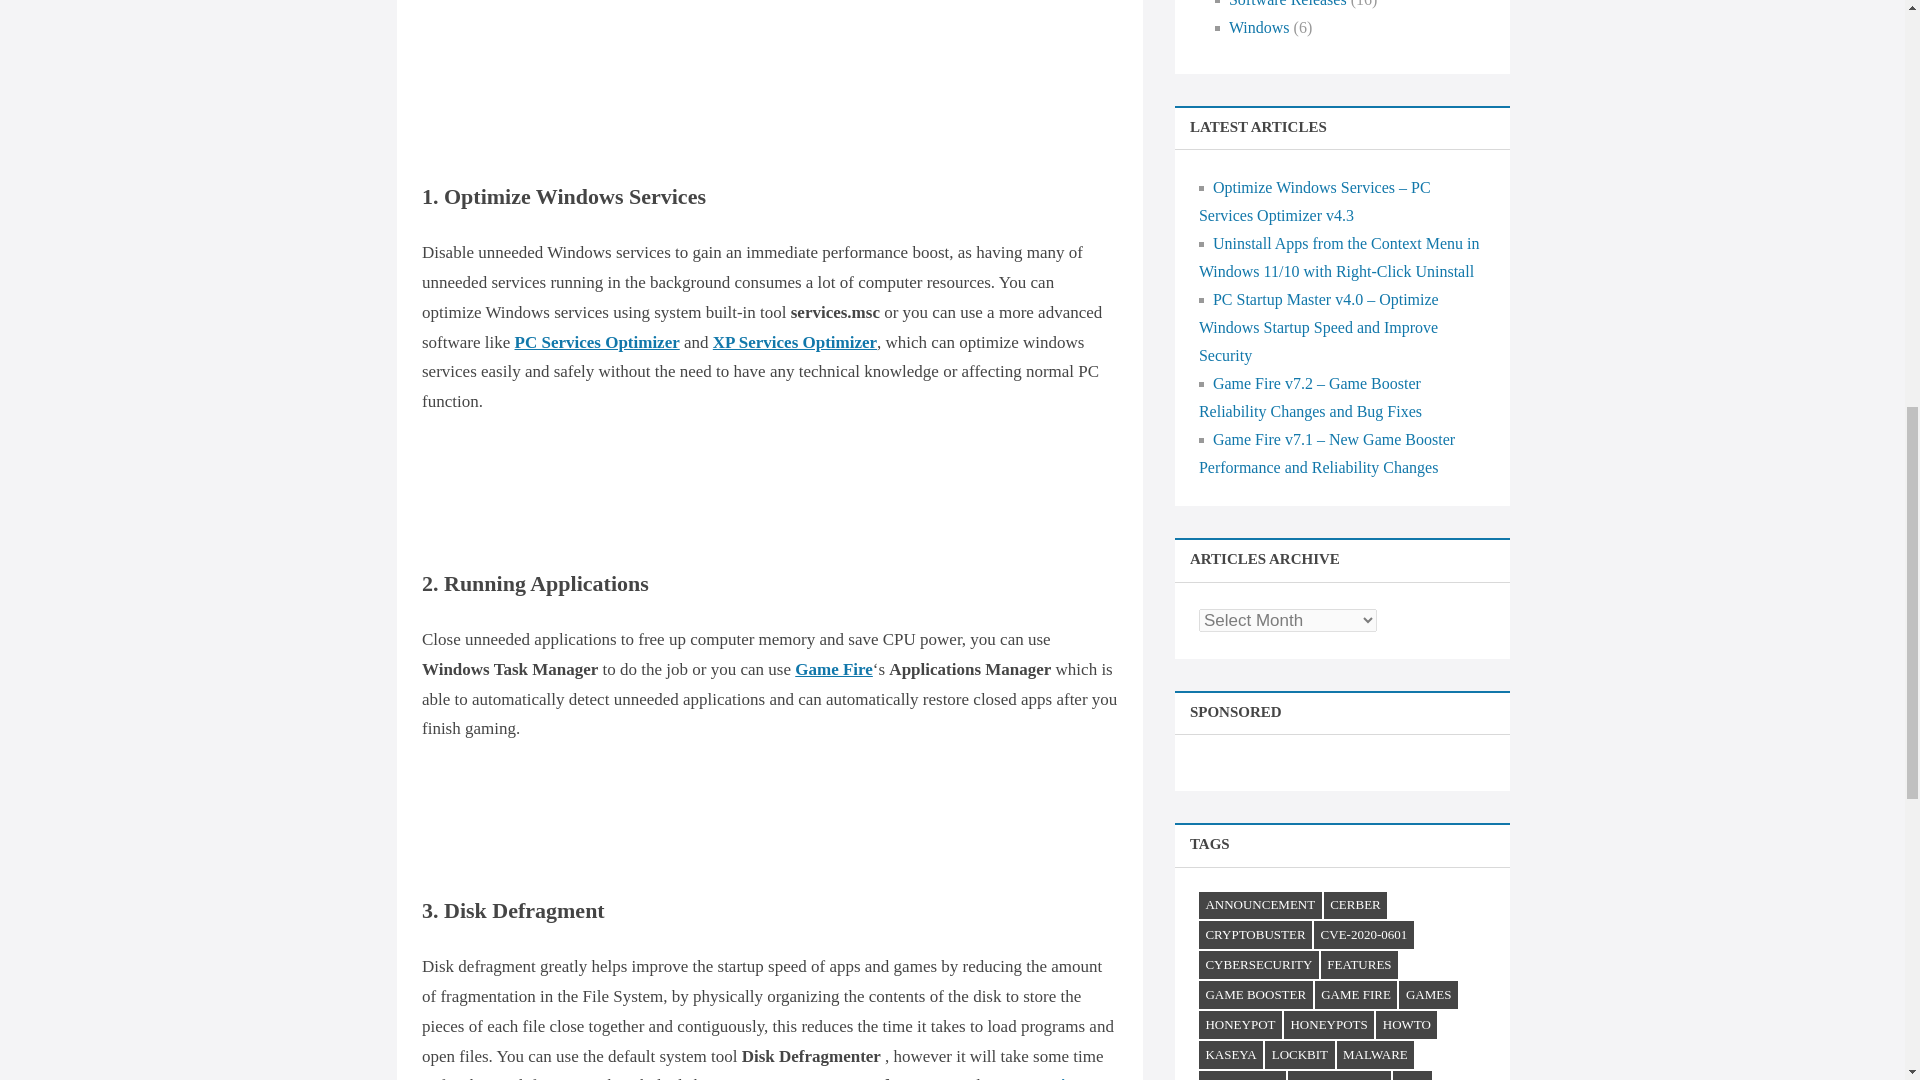 This screenshot has width=1920, height=1080. What do you see at coordinates (1041, 1078) in the screenshot?
I see `Game Fire` at bounding box center [1041, 1078].